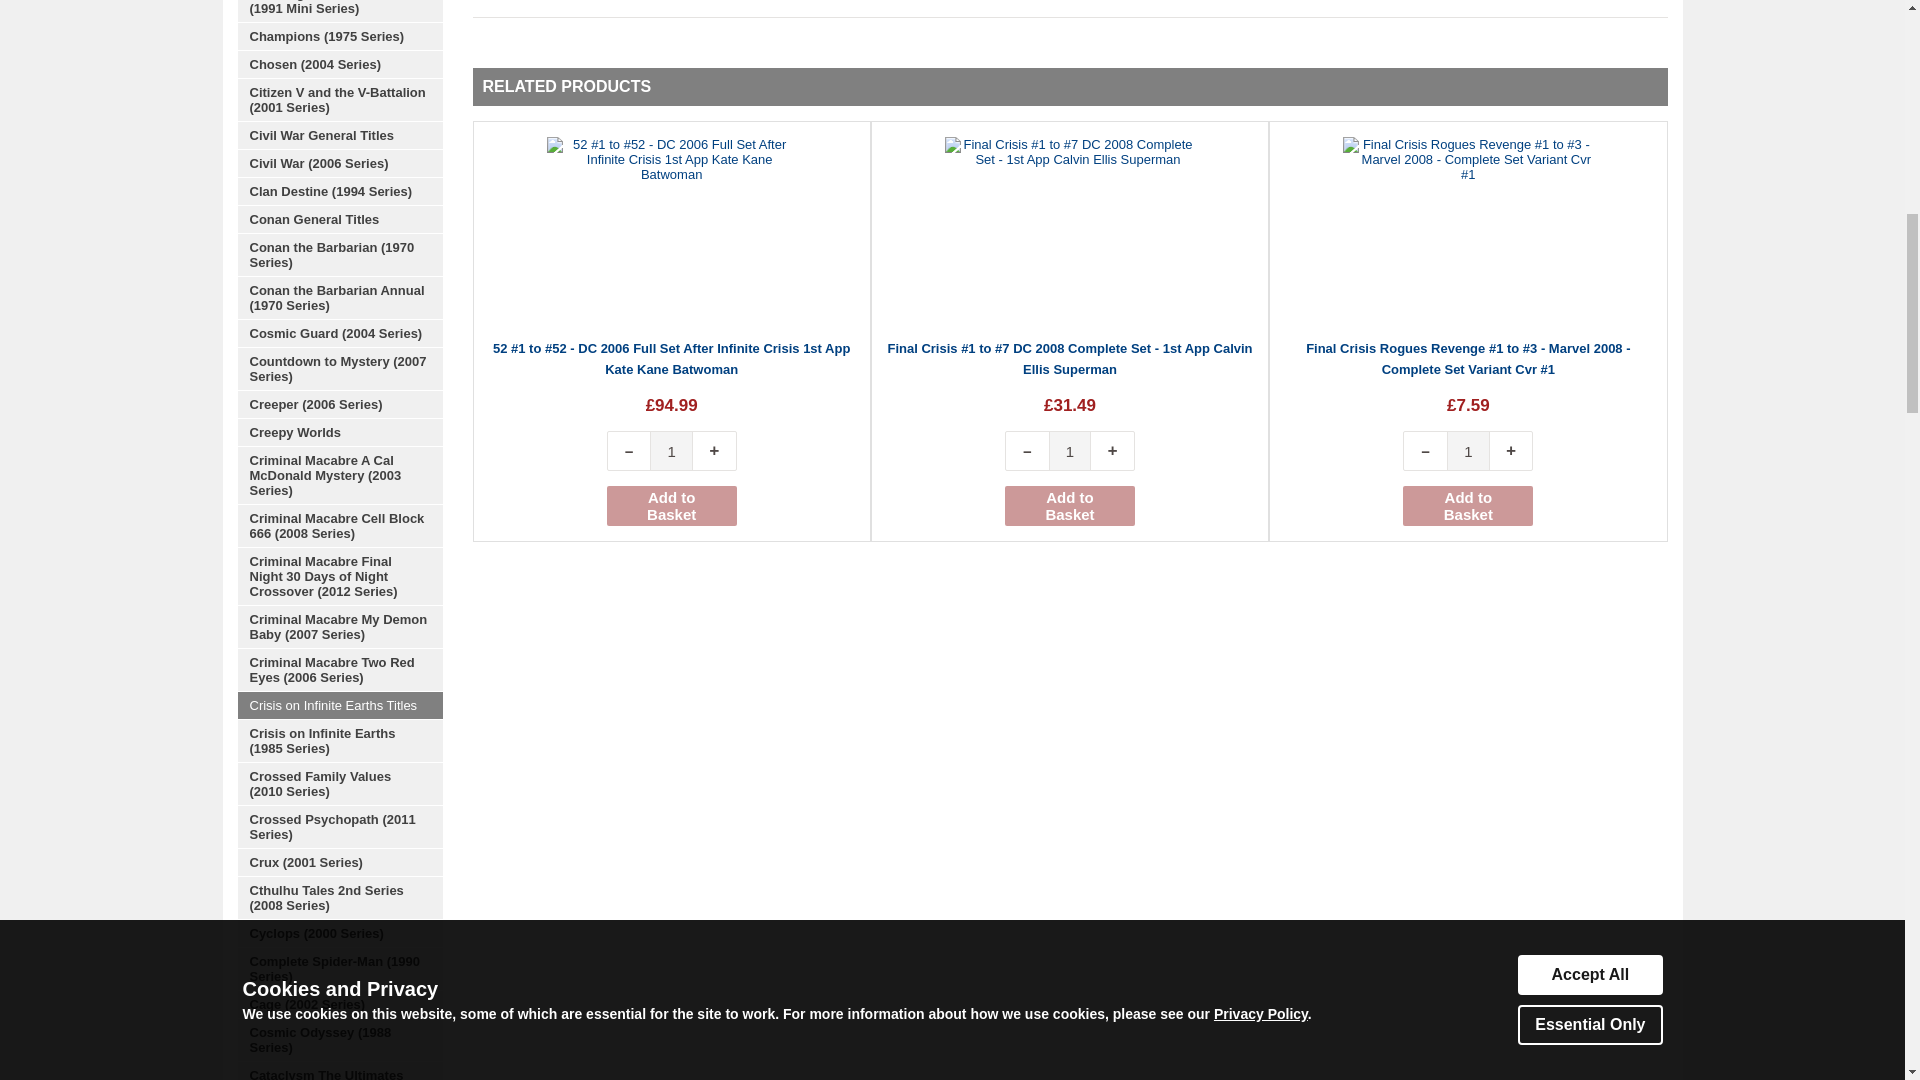 This screenshot has height=1080, width=1920. Describe the element at coordinates (1070, 450) in the screenshot. I see `1` at that location.